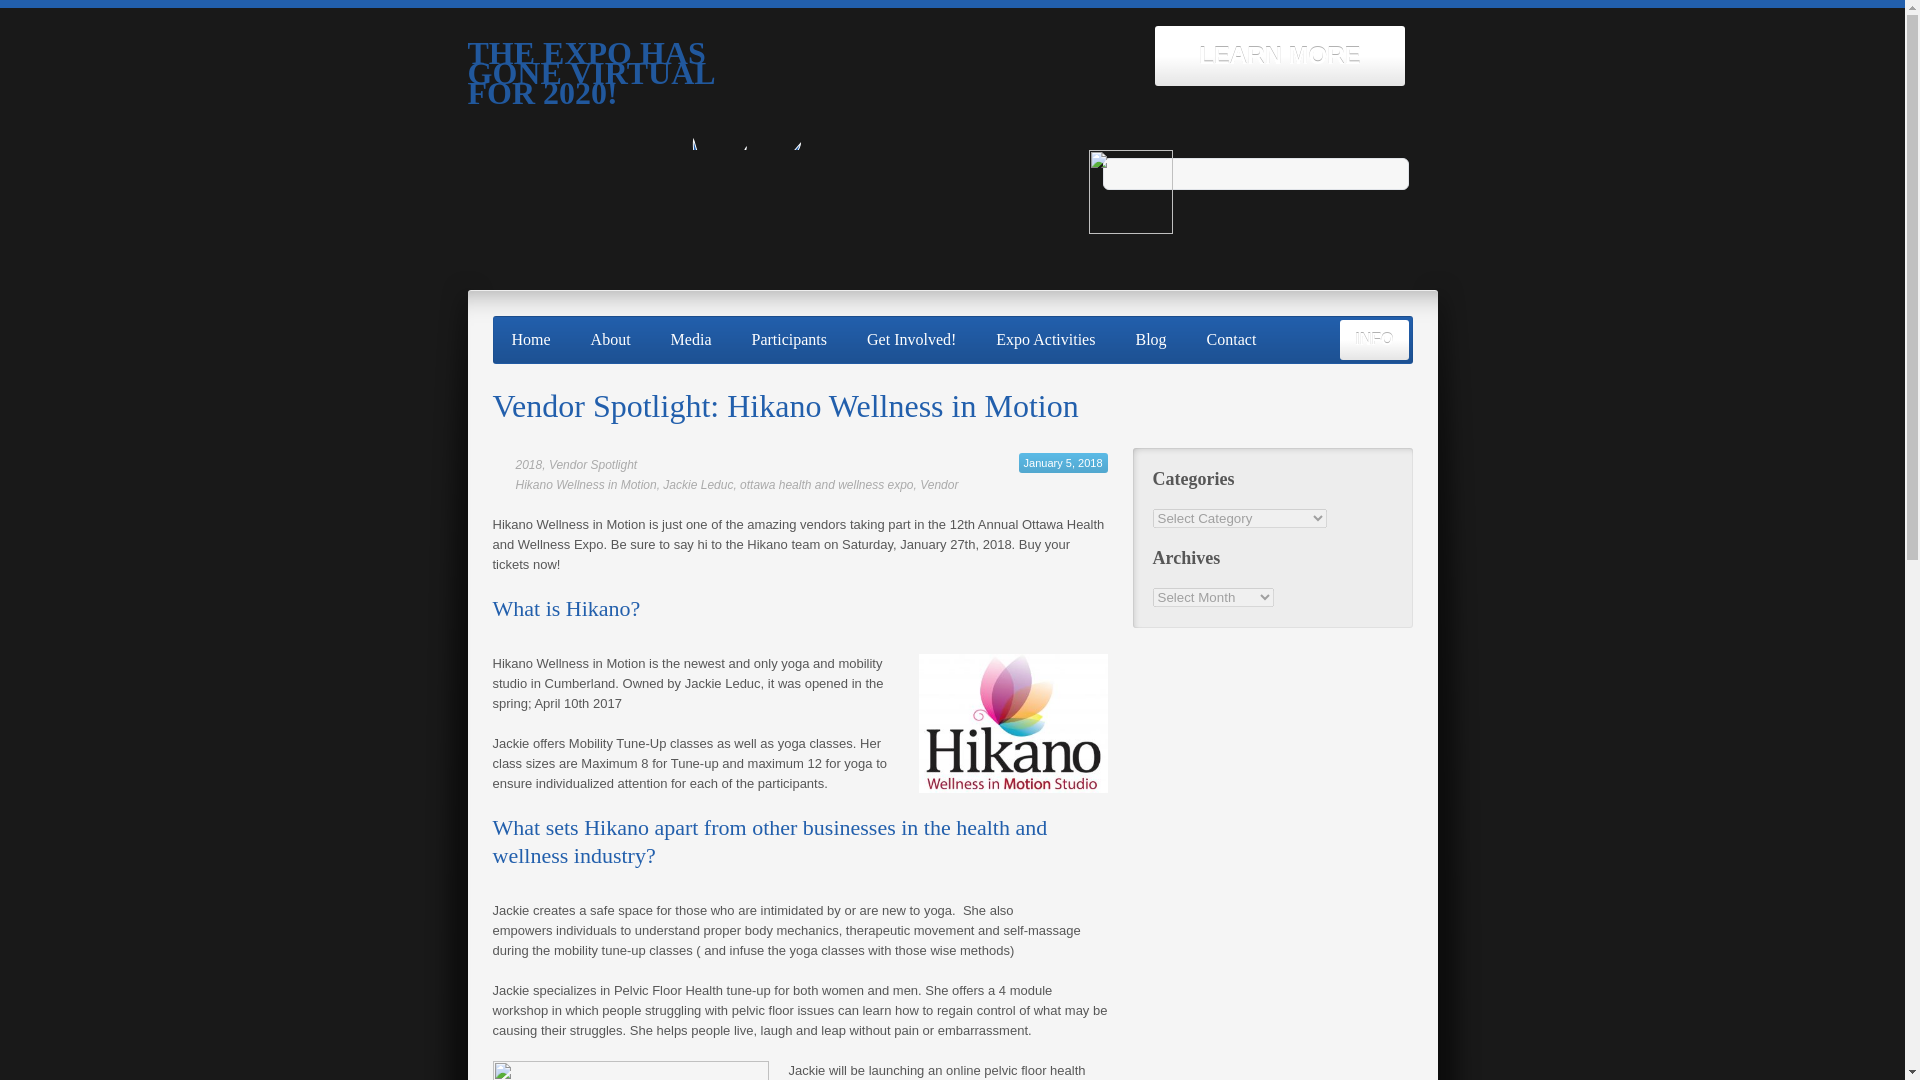  What do you see at coordinates (1374, 339) in the screenshot?
I see `INFO` at bounding box center [1374, 339].